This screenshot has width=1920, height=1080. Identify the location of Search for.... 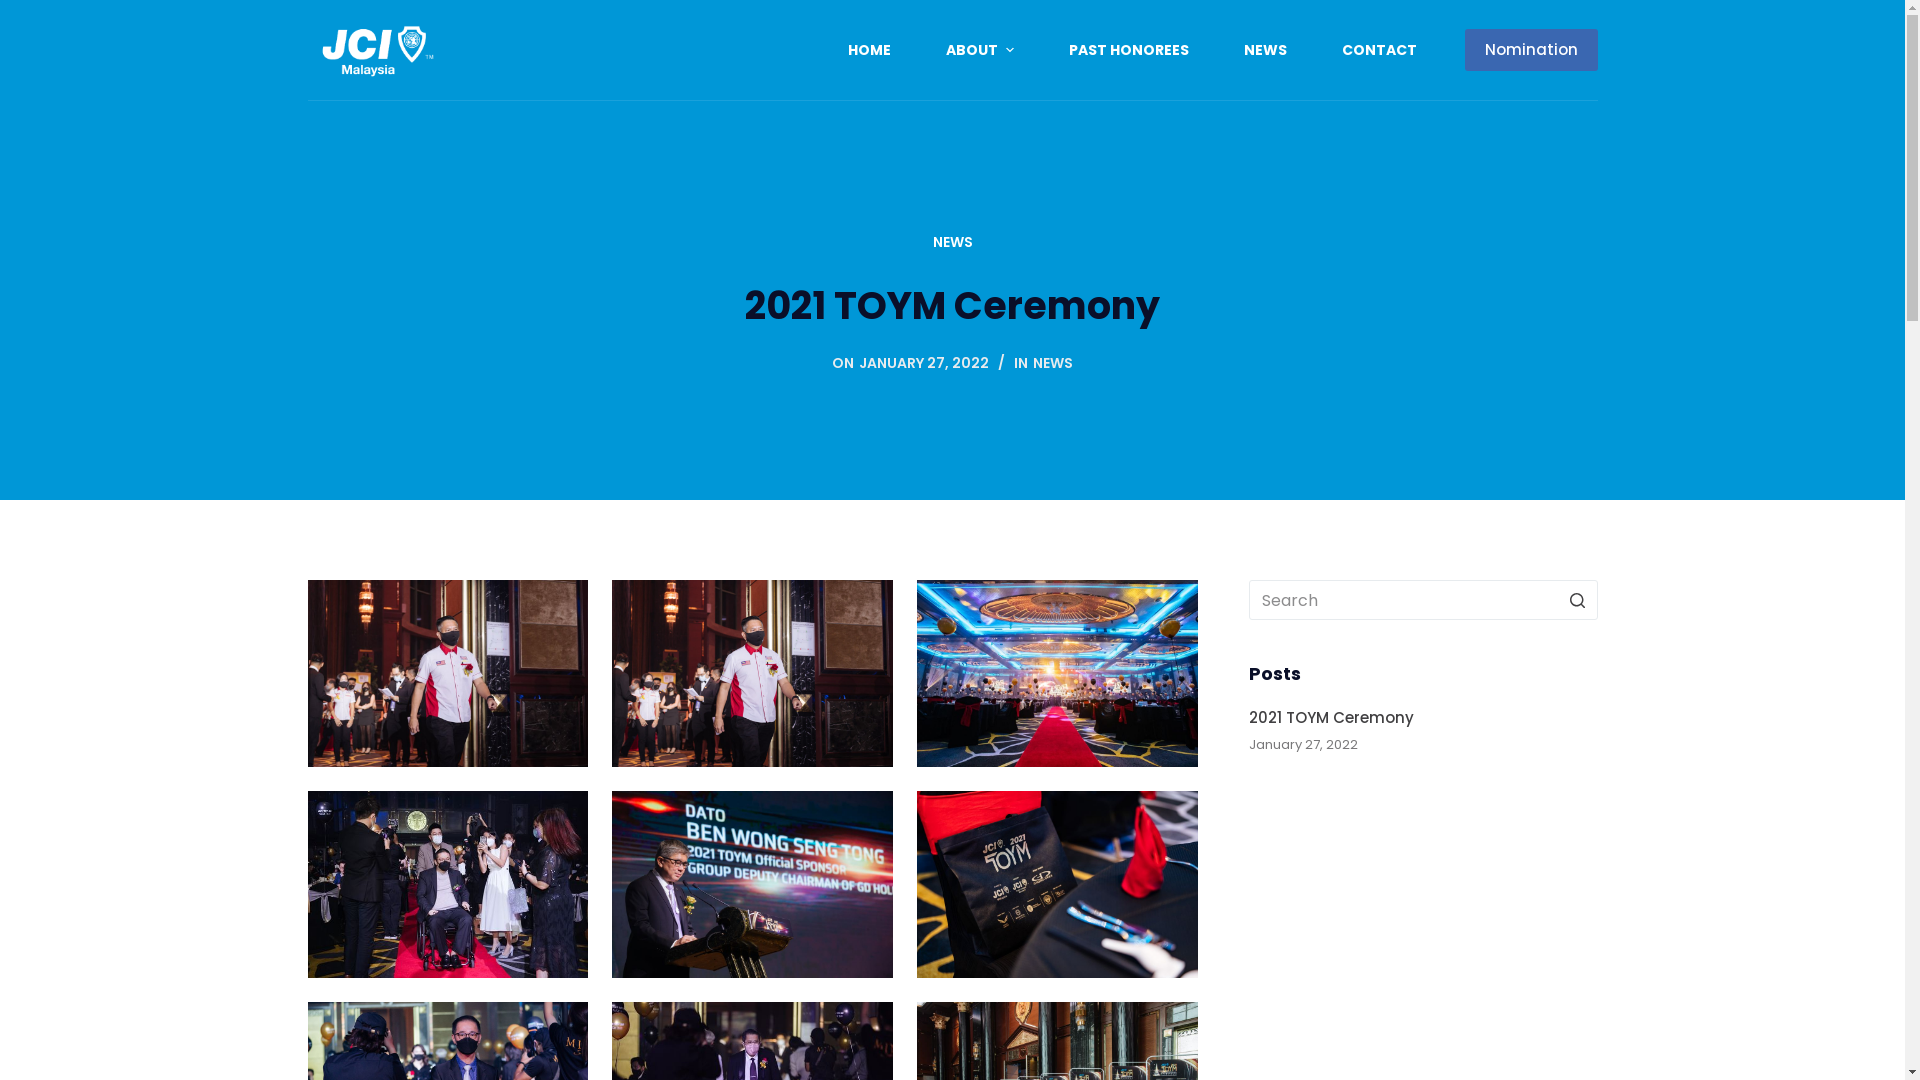
(1423, 600).